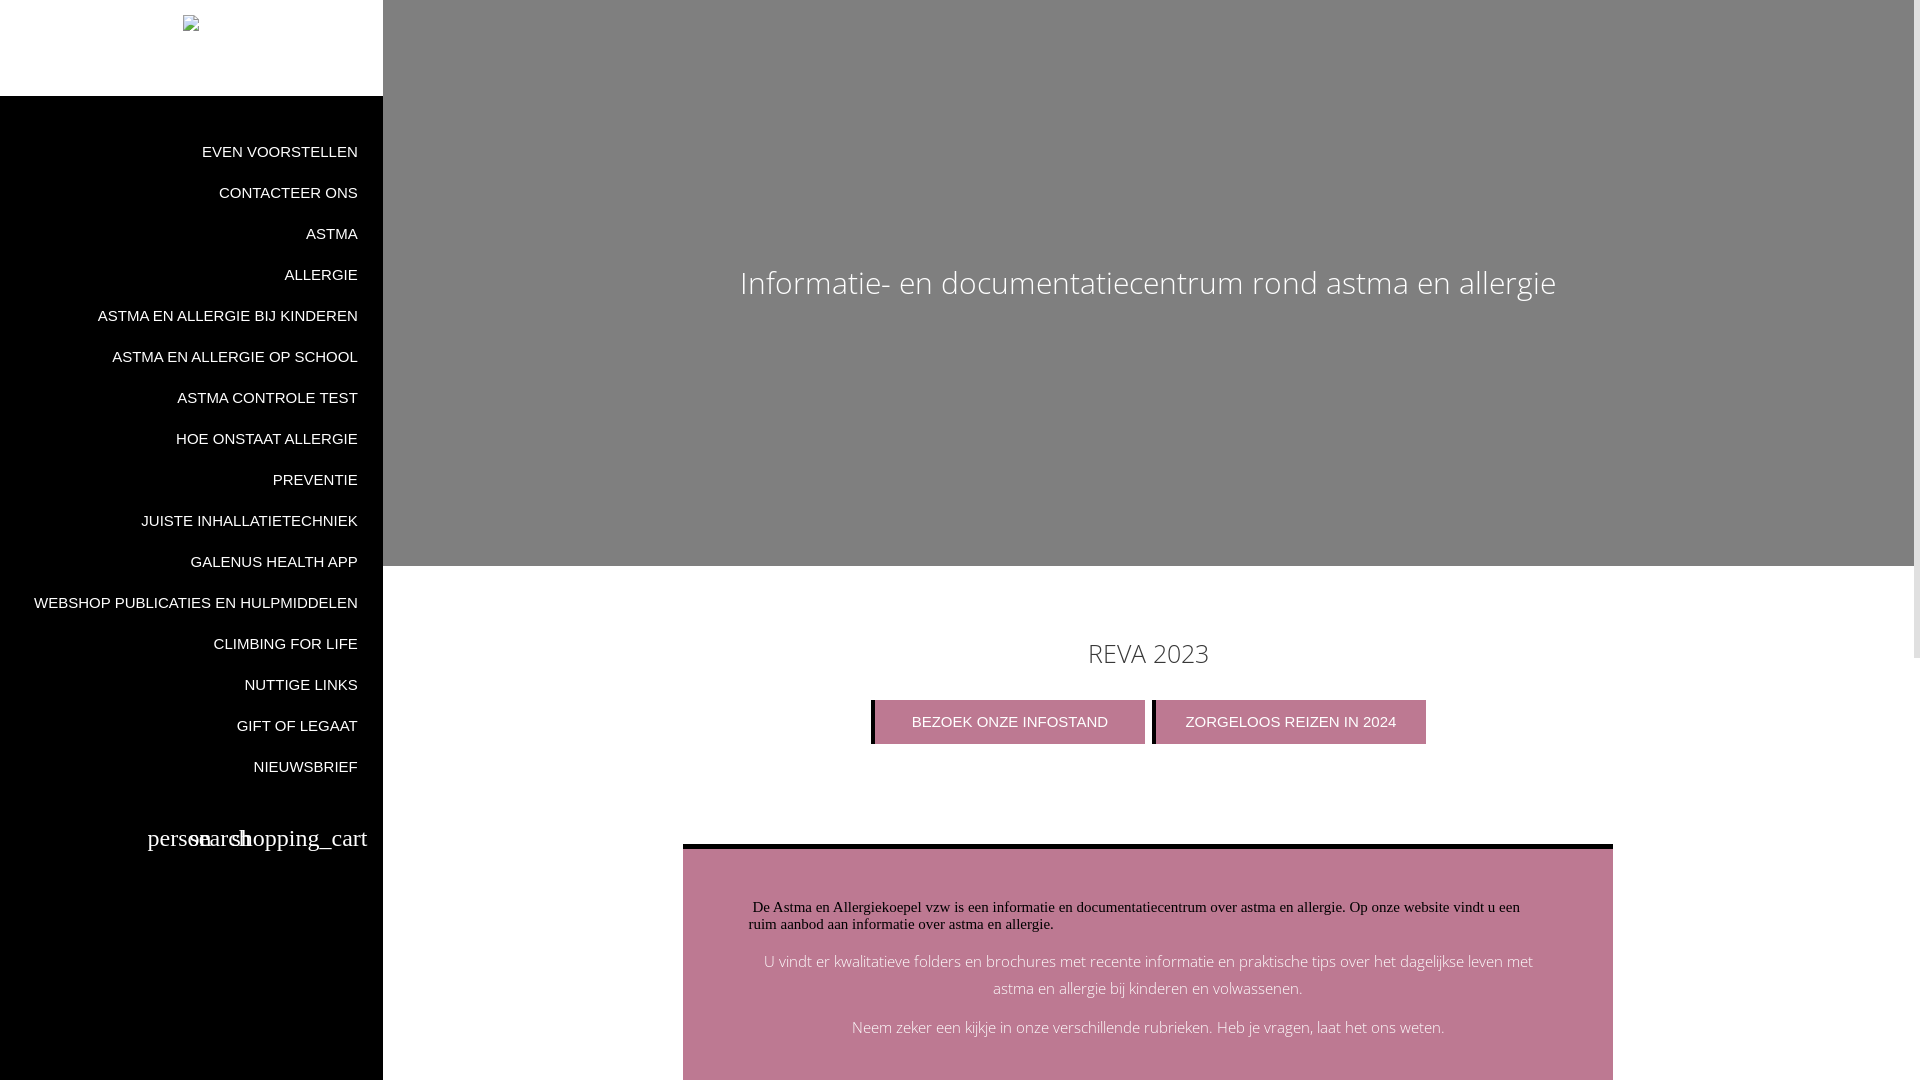  I want to click on JUISTE INHALLATIETECHNIEK, so click(192, 520).